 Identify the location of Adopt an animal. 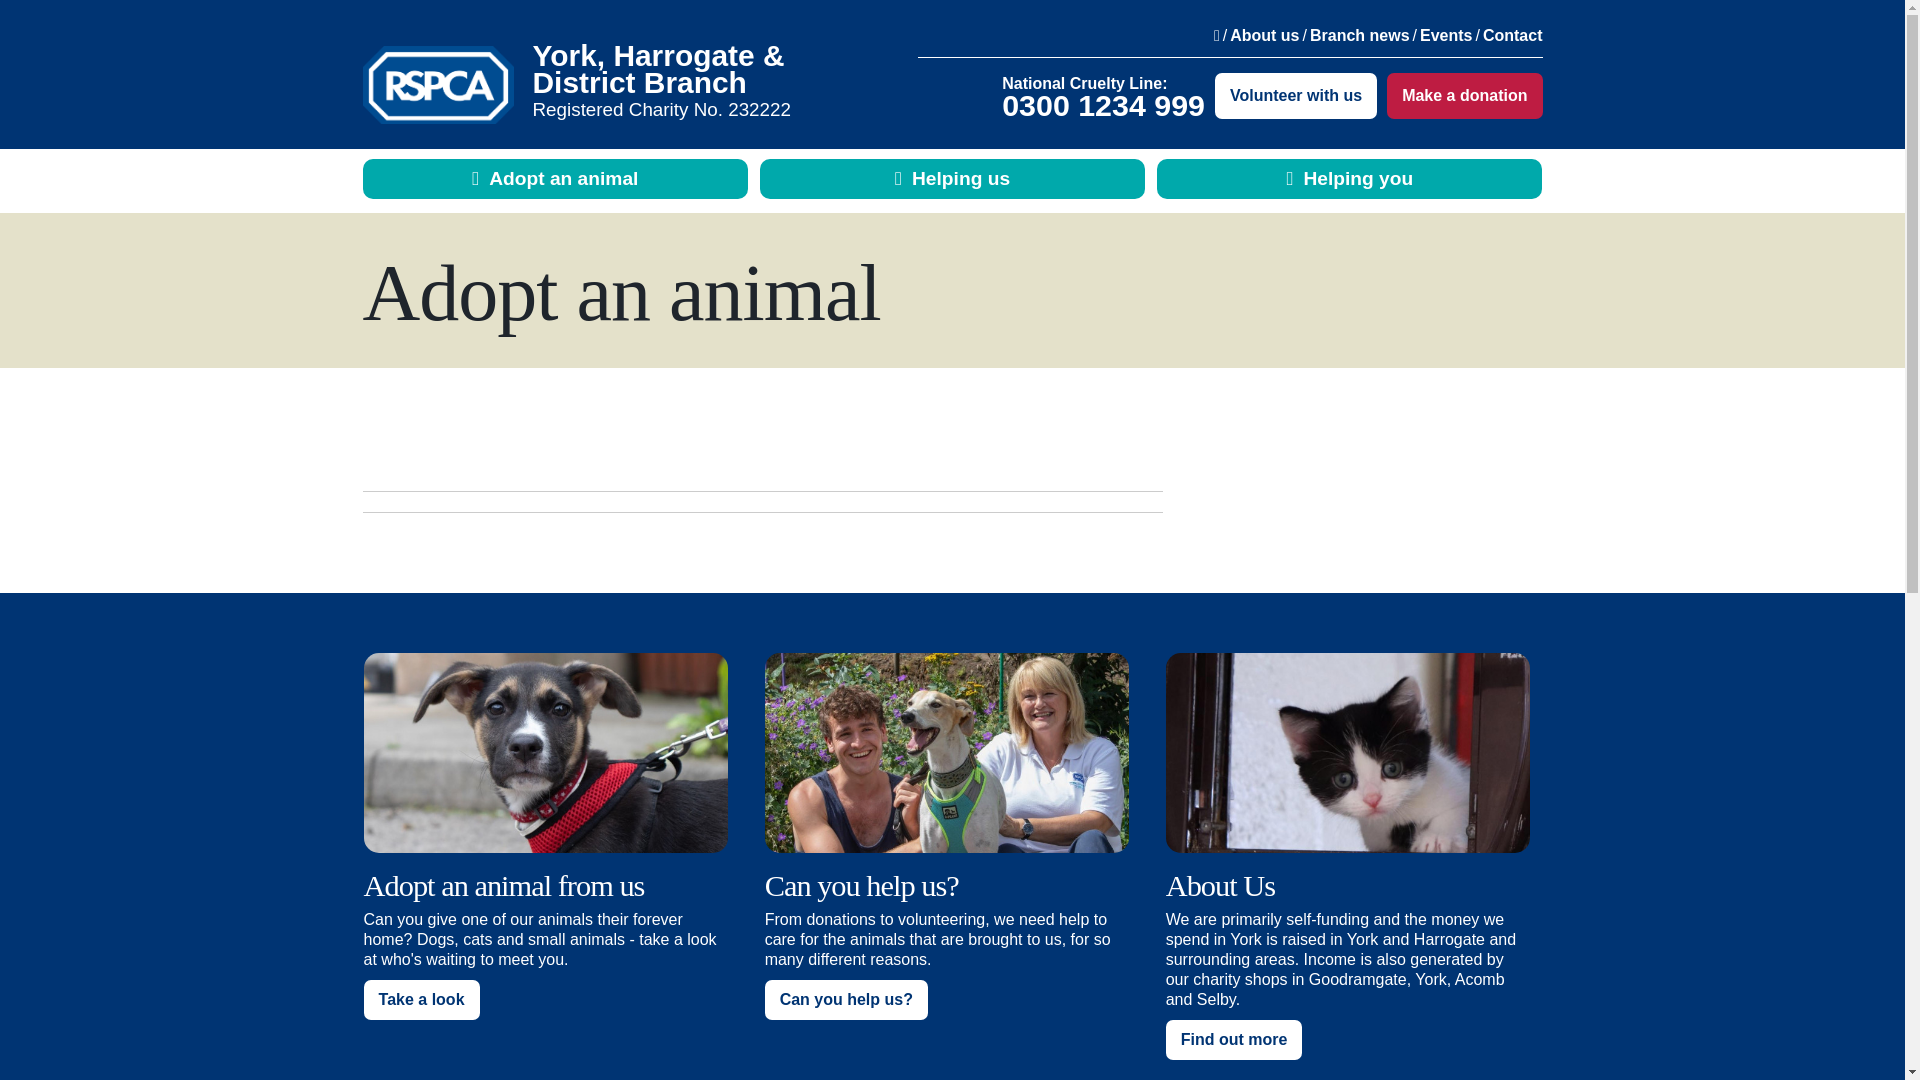
(555, 178).